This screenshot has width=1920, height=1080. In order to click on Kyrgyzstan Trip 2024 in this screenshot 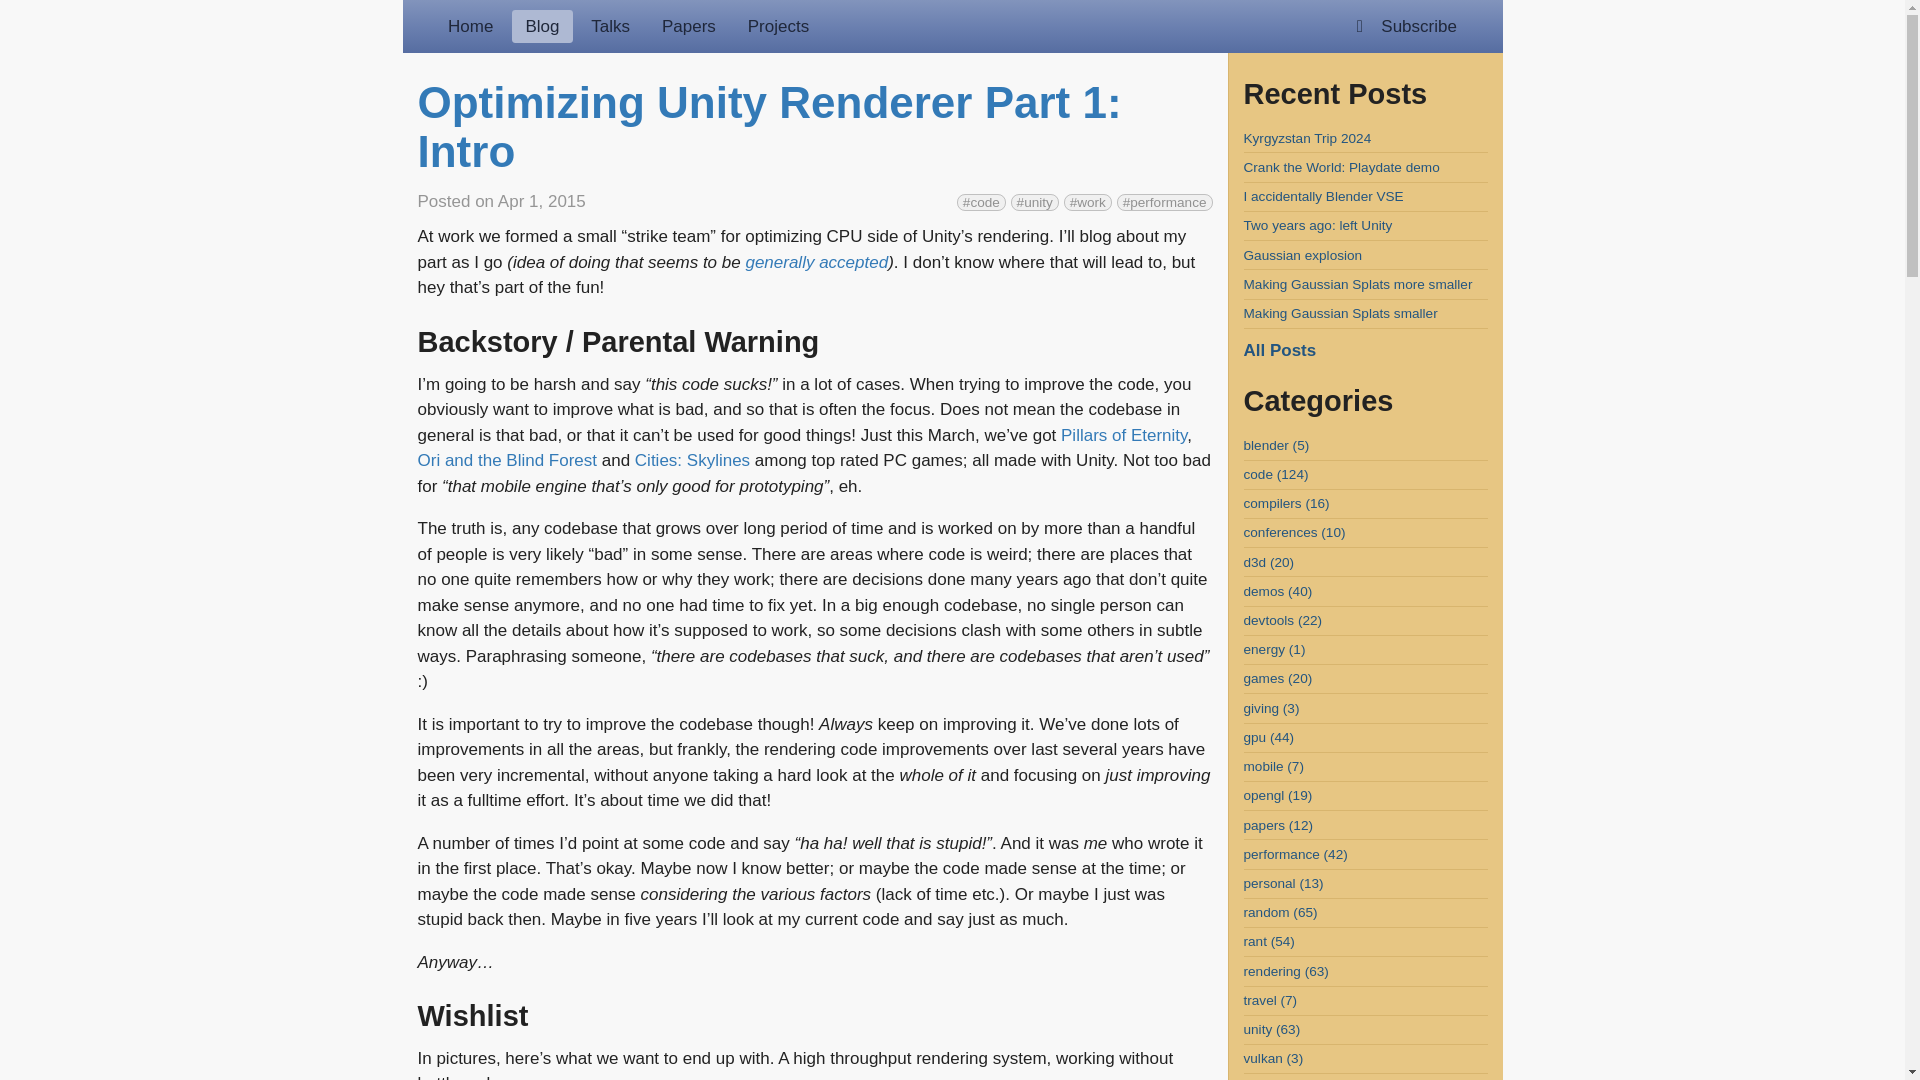, I will do `click(1308, 138)`.